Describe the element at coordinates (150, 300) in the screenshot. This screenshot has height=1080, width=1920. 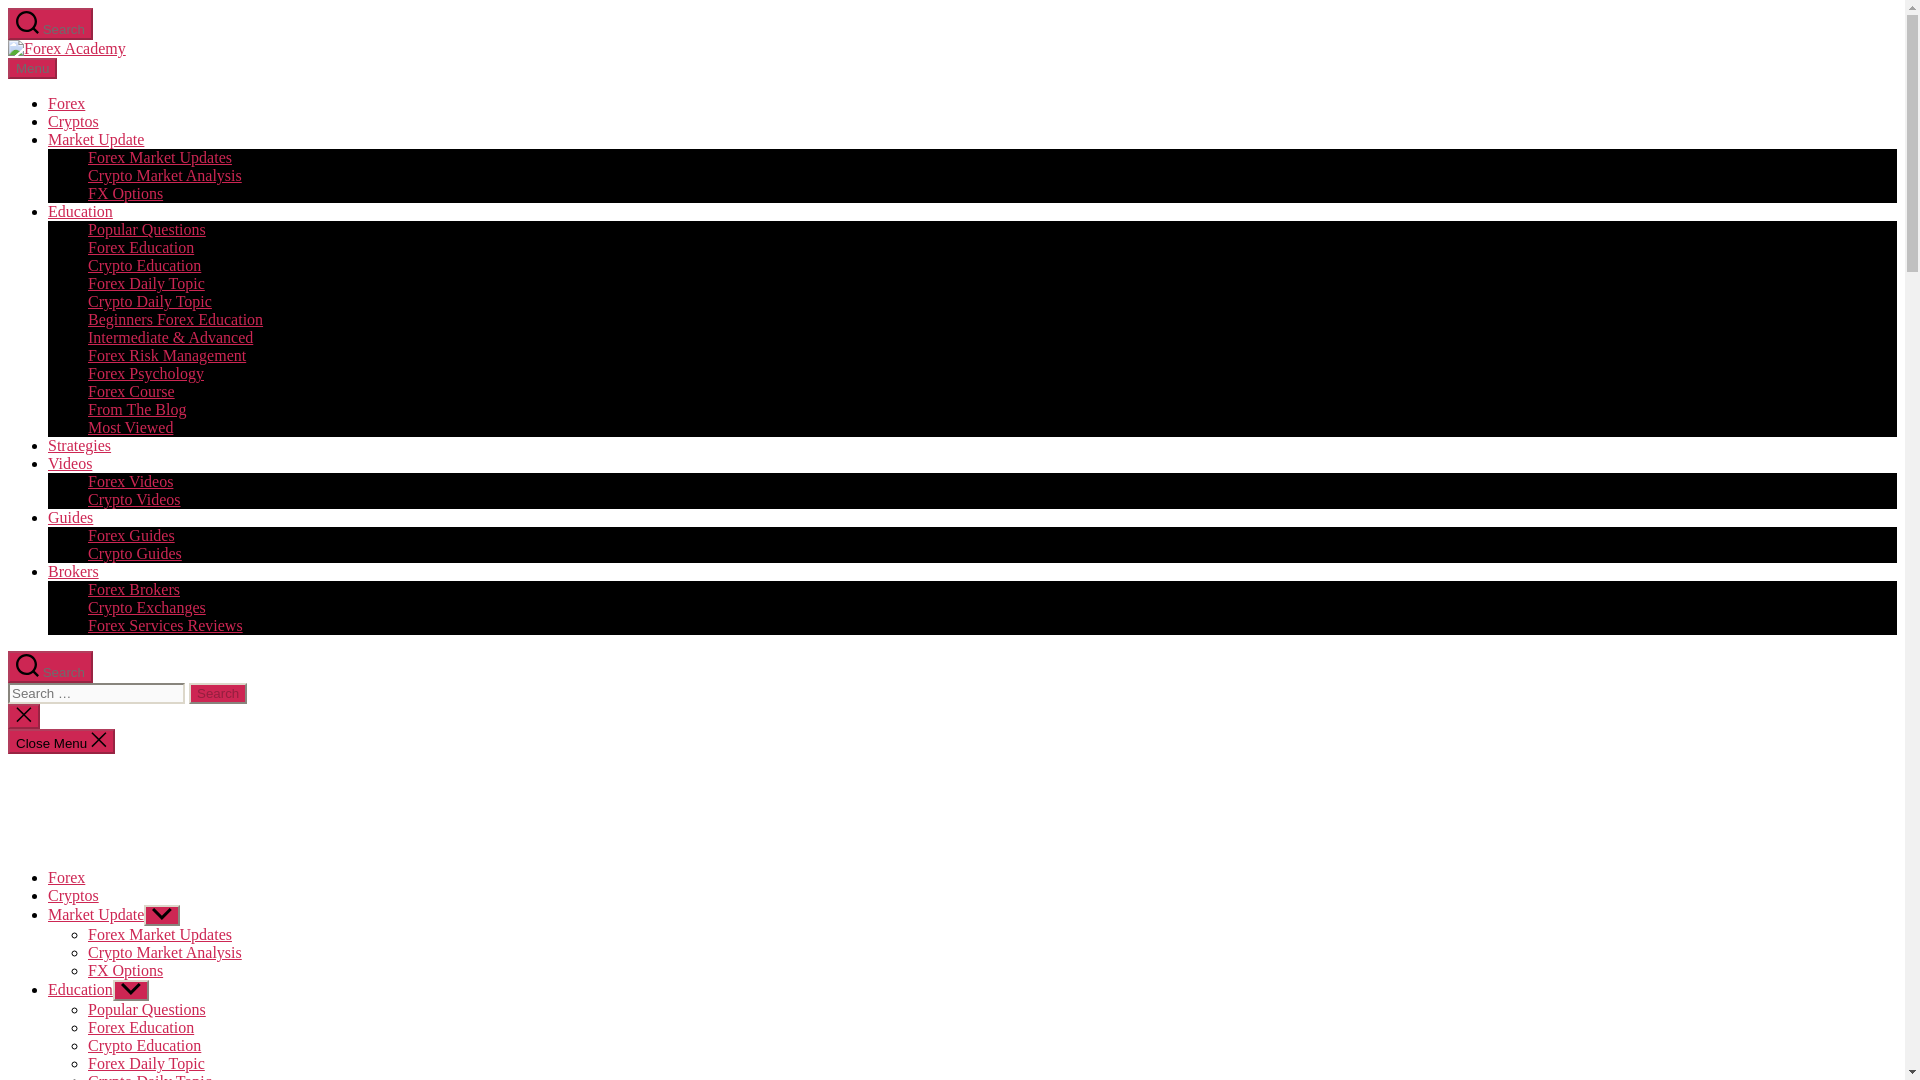
I see `Crypto Daily Topic` at that location.